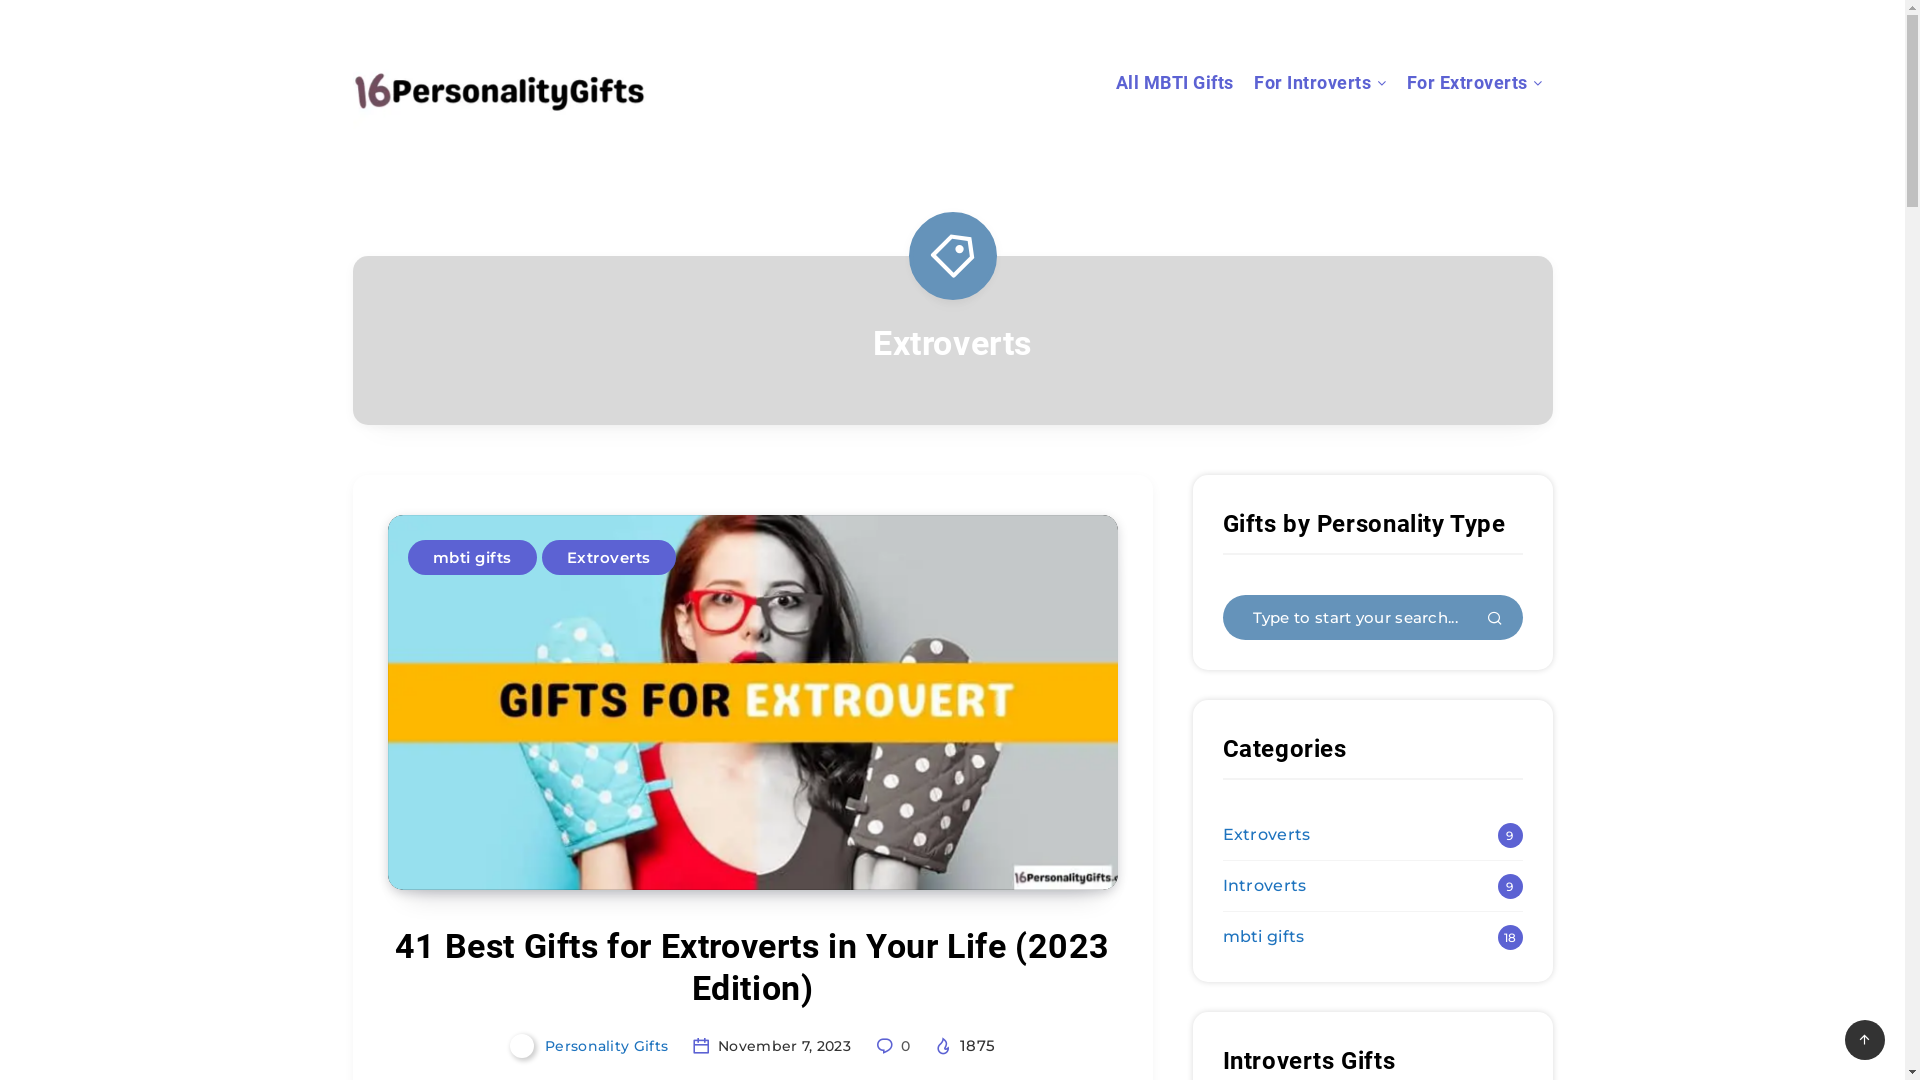 The width and height of the screenshot is (1920, 1080). I want to click on mbti gifts, so click(1263, 937).